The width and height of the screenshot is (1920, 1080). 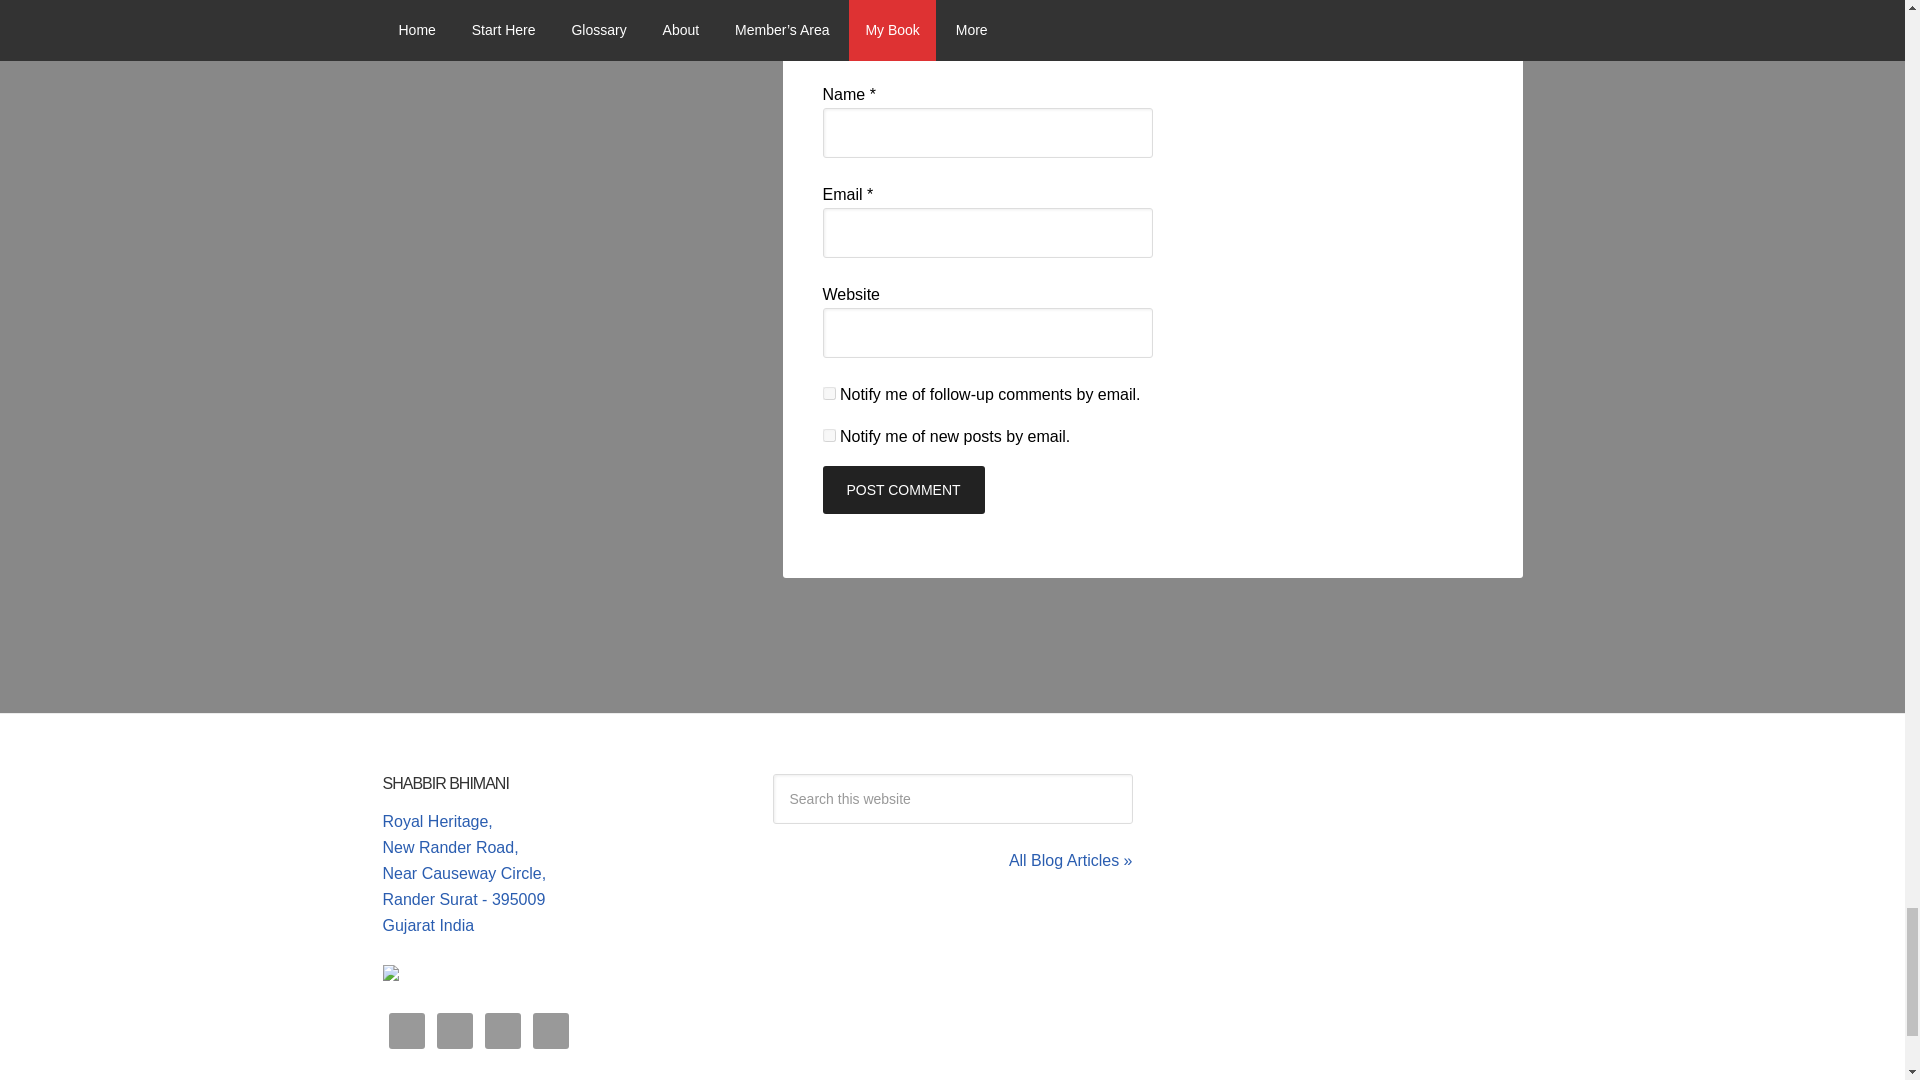 I want to click on subscribe, so click(x=828, y=392).